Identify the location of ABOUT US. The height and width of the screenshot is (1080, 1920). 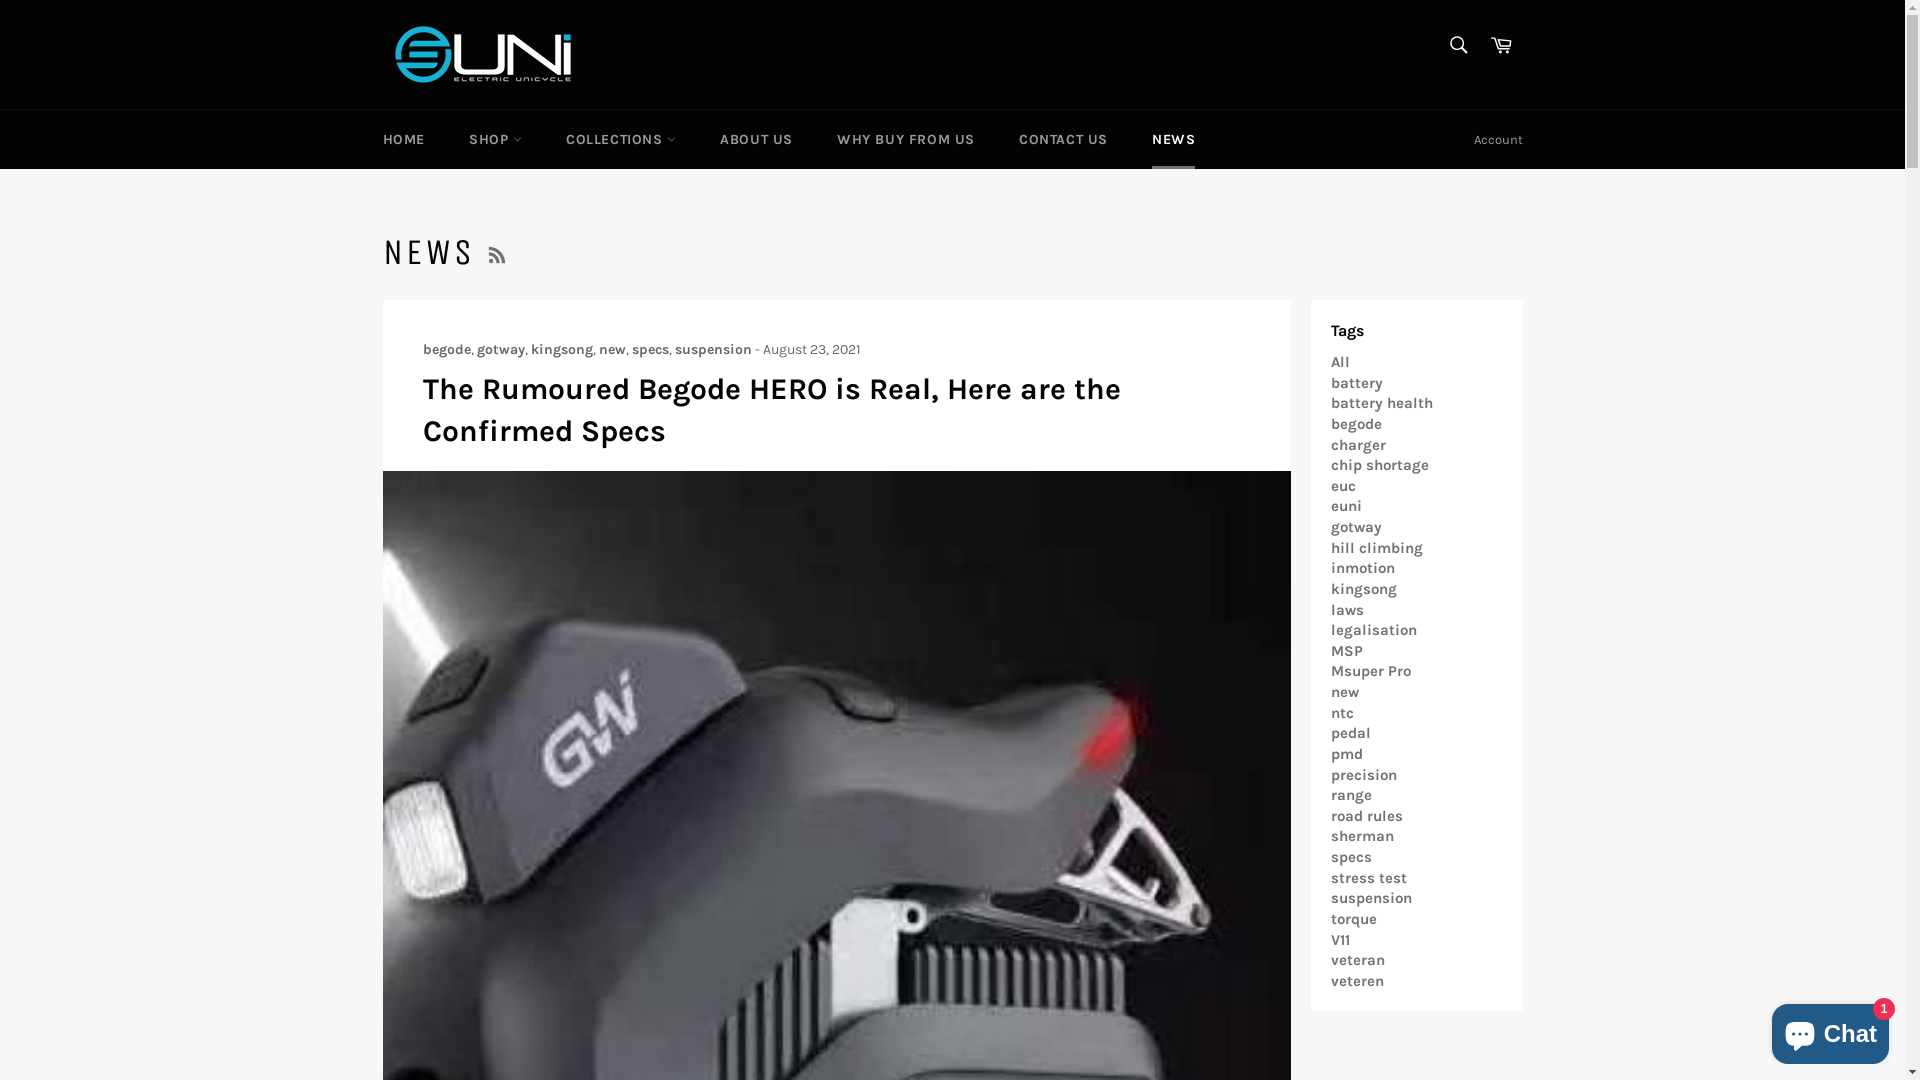
(756, 140).